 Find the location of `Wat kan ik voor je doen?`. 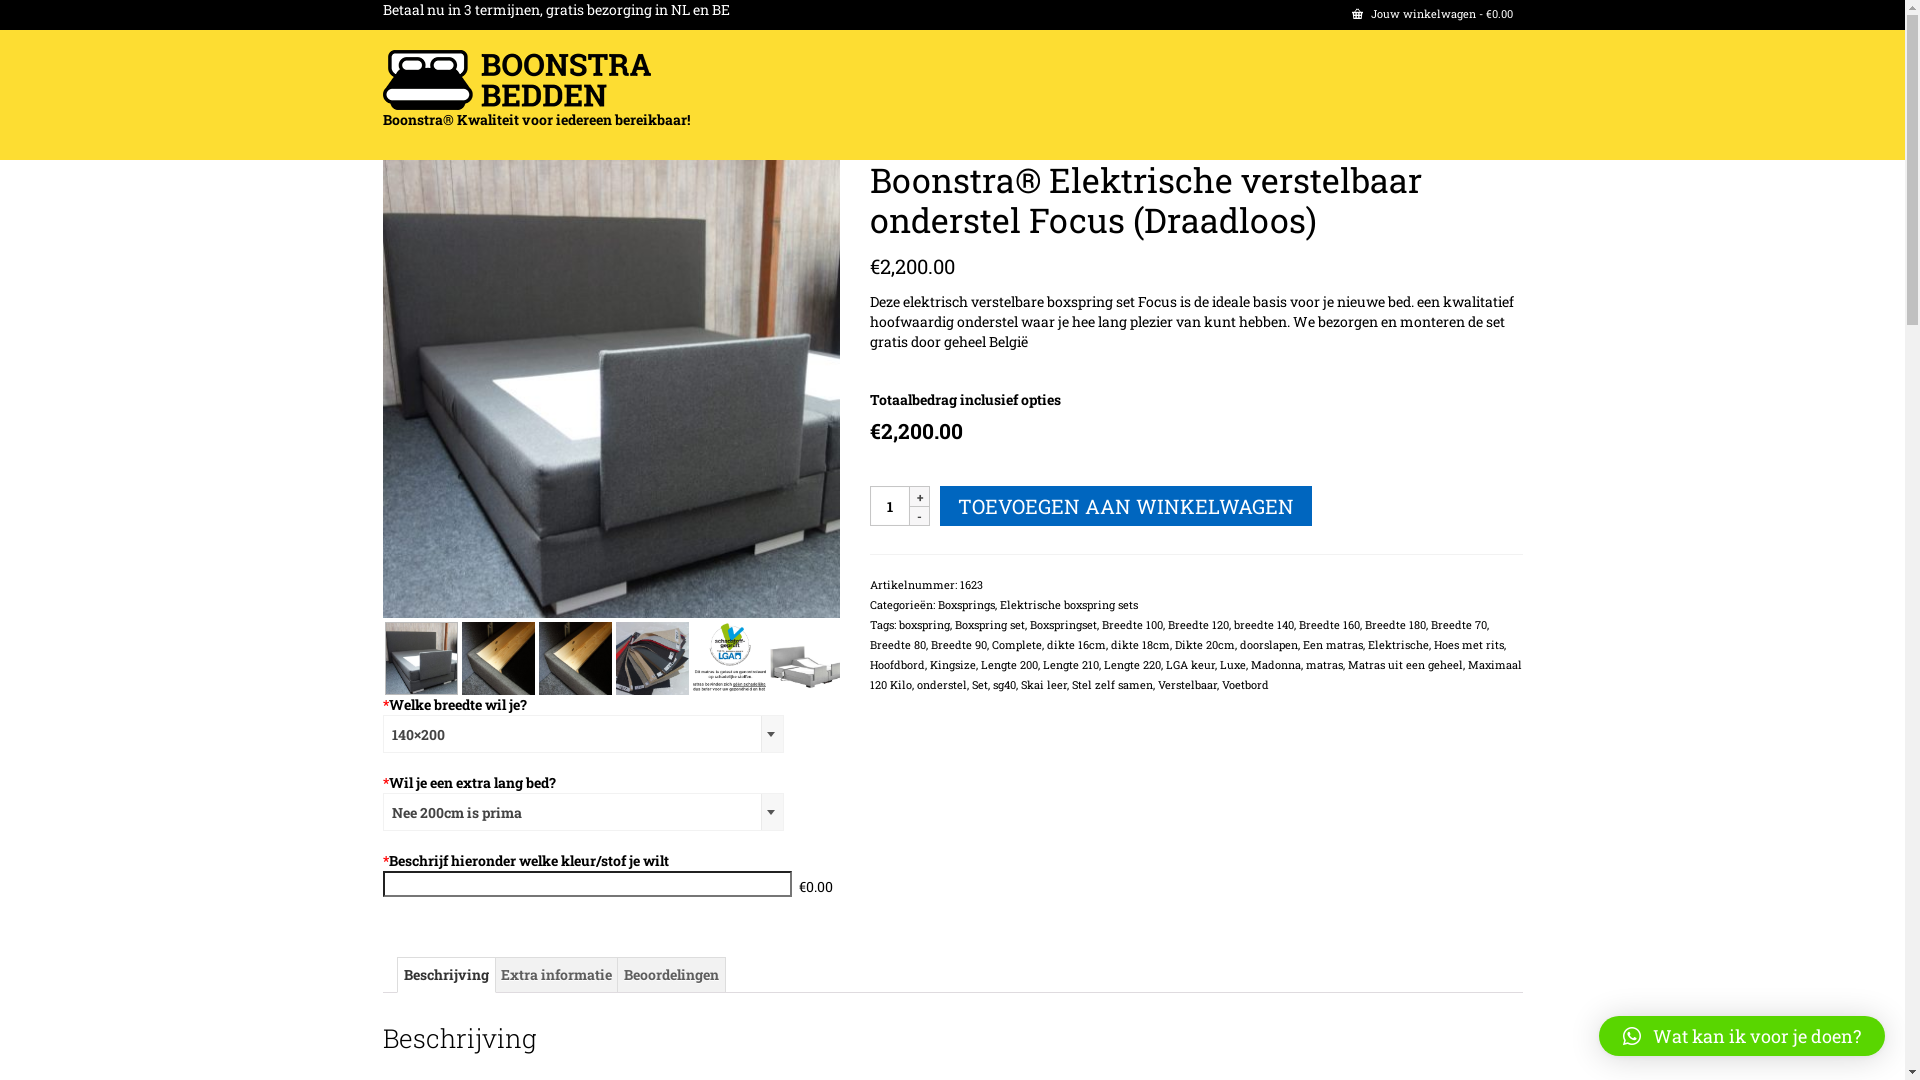

Wat kan ik voor je doen? is located at coordinates (1742, 1036).